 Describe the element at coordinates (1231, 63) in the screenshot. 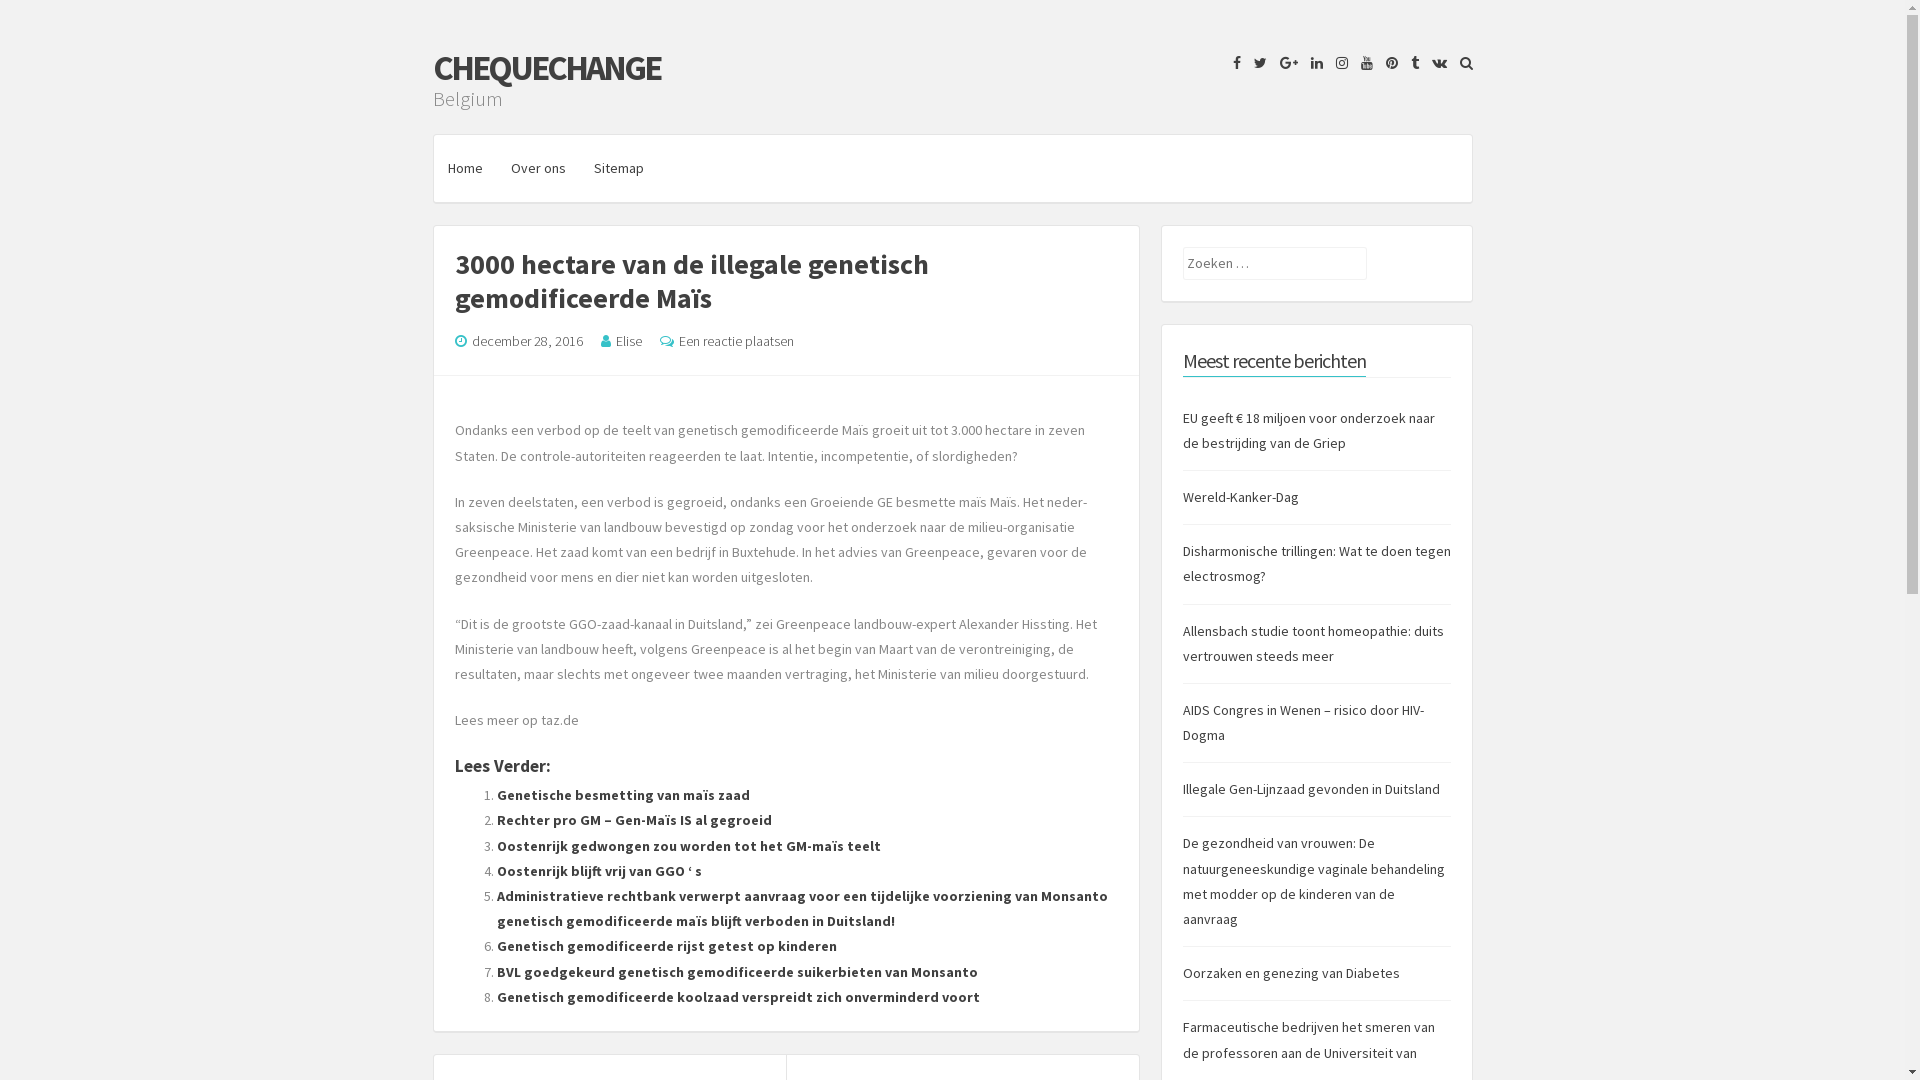

I see `Facebook` at that location.